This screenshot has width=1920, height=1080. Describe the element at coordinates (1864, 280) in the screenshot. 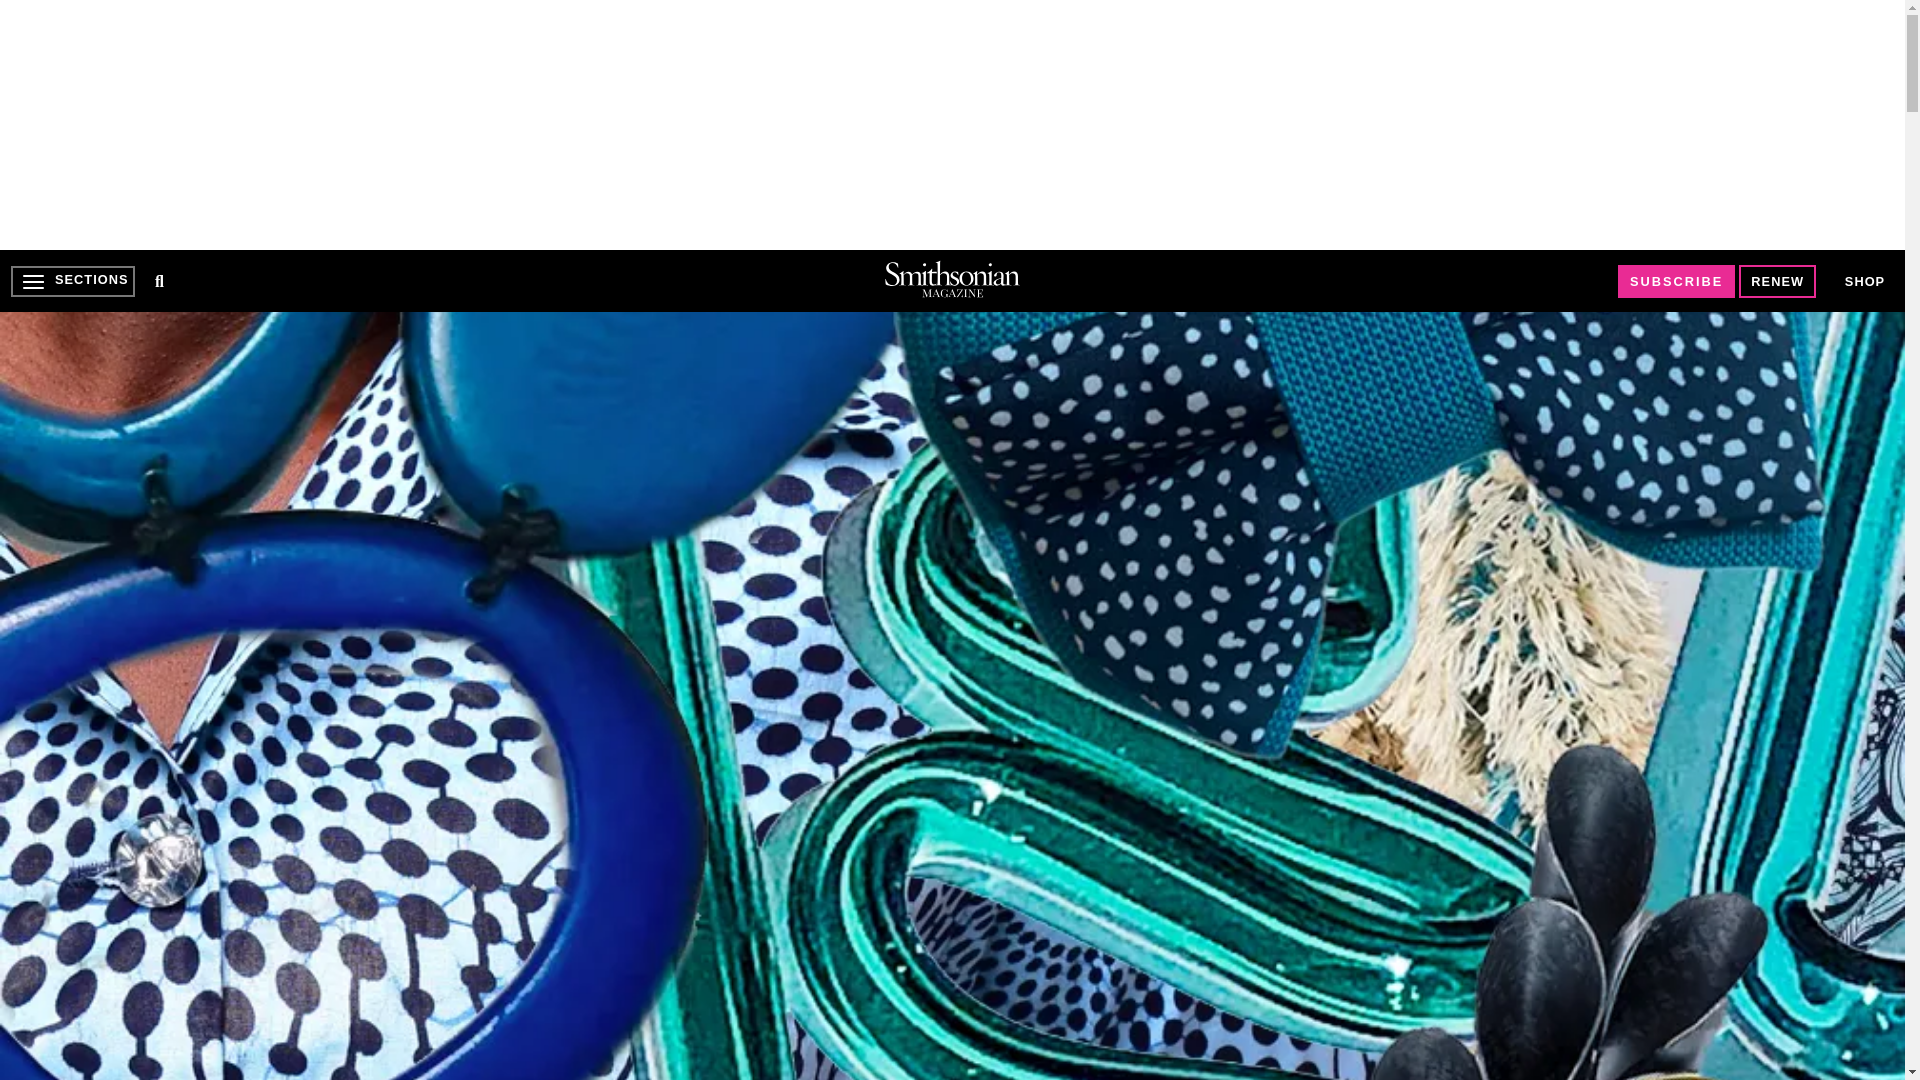

I see `SHOP` at that location.